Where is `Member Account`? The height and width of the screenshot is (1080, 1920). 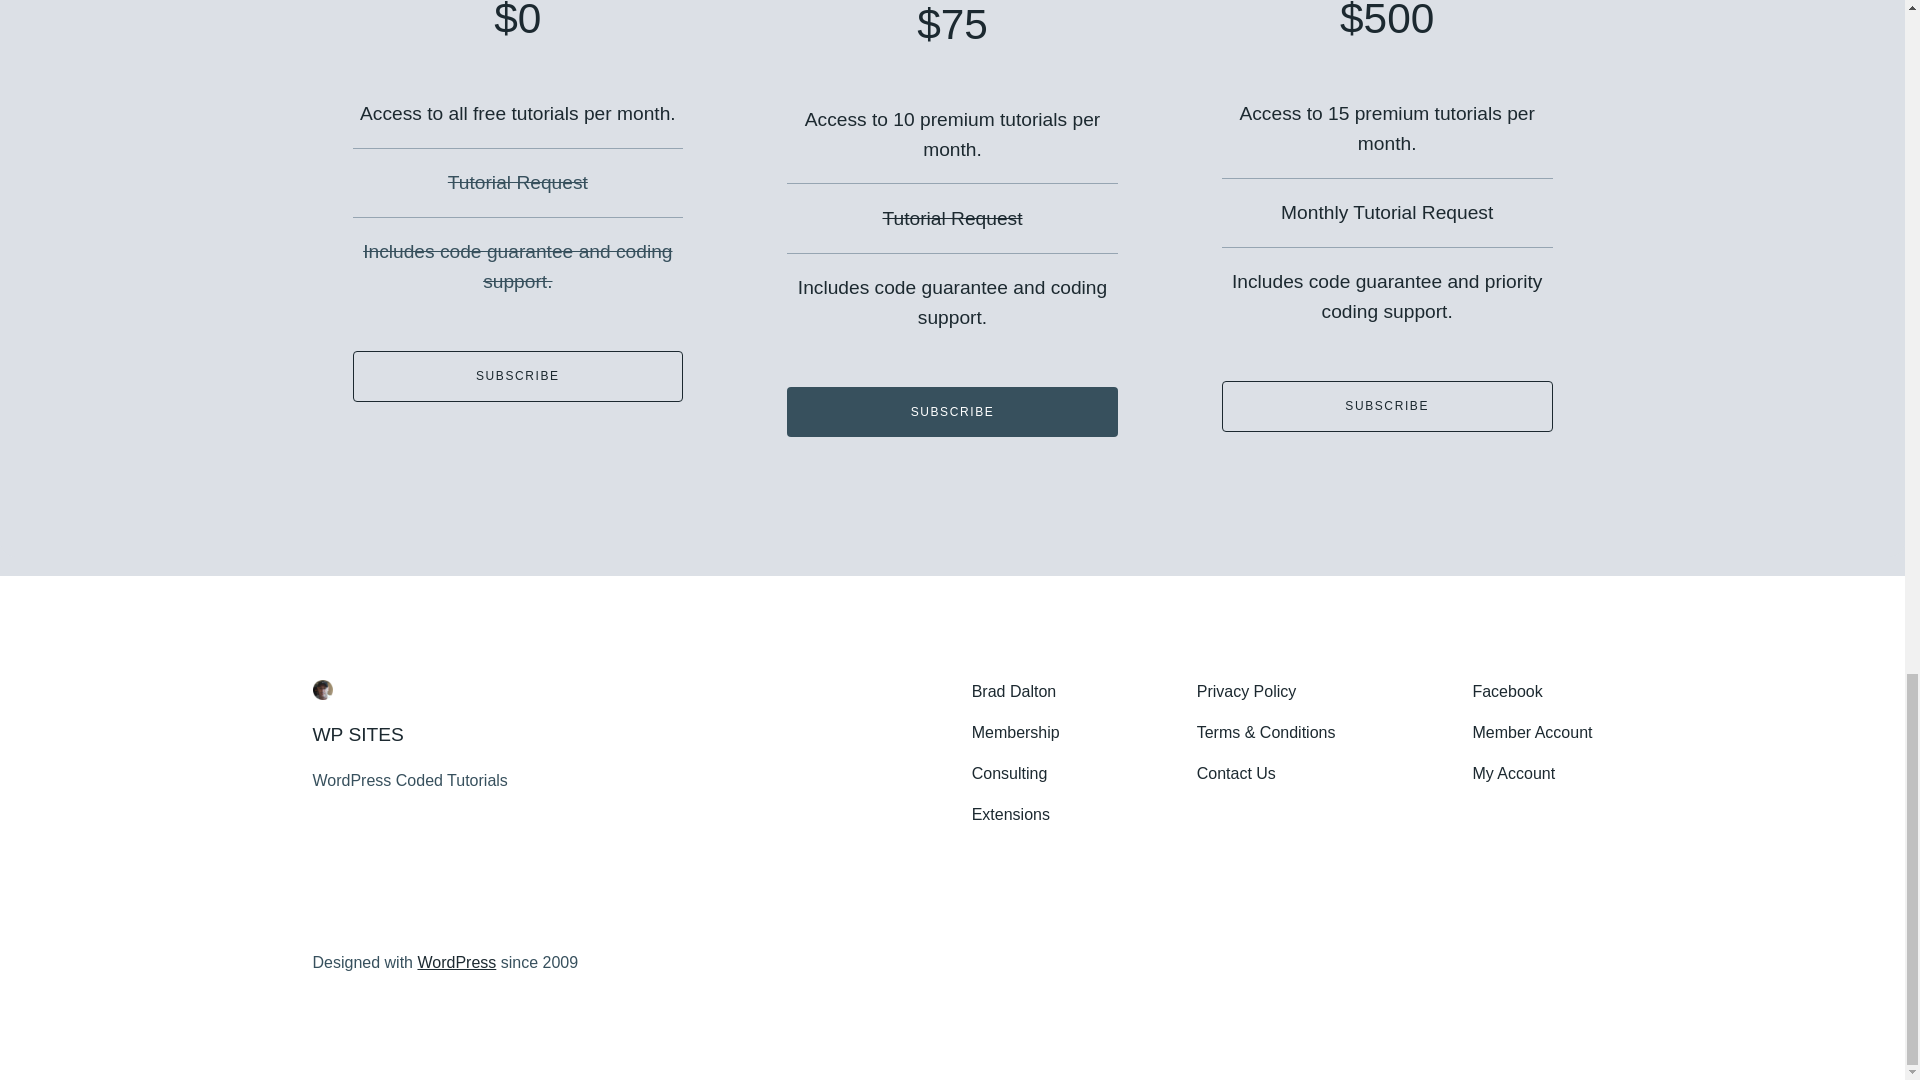 Member Account is located at coordinates (1532, 734).